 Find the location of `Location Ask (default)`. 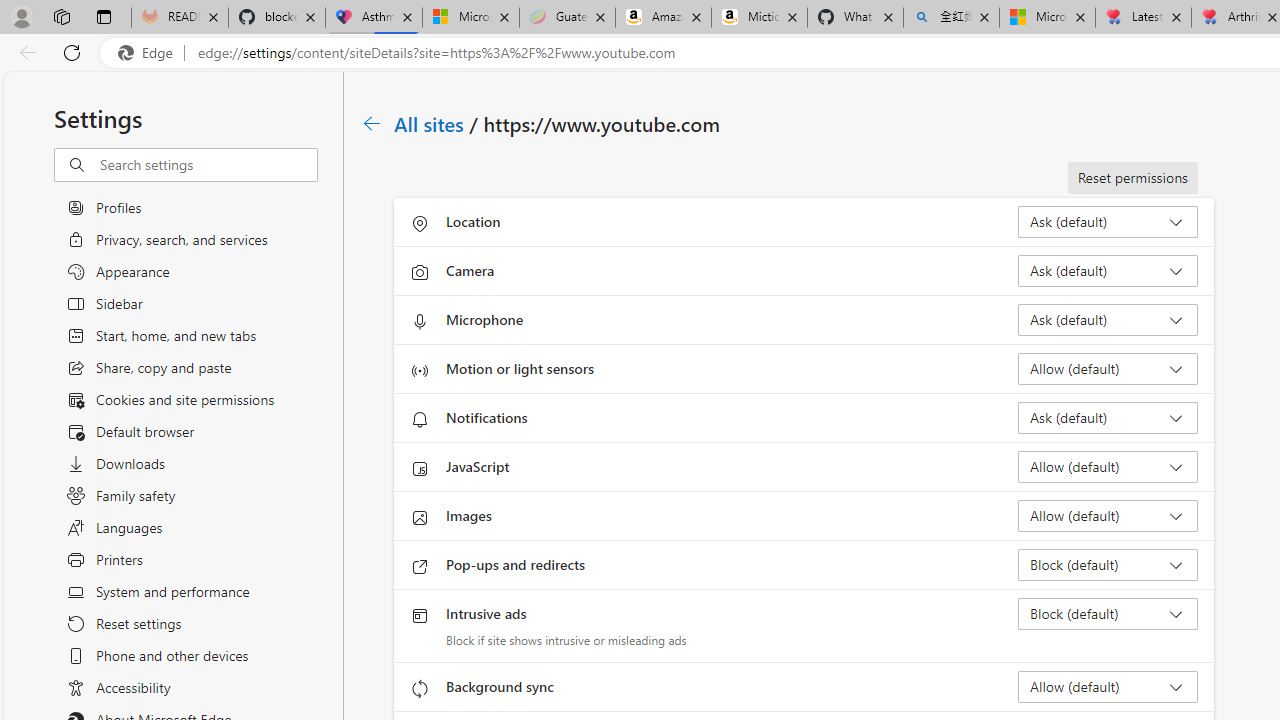

Location Ask (default) is located at coordinates (1108, 222).